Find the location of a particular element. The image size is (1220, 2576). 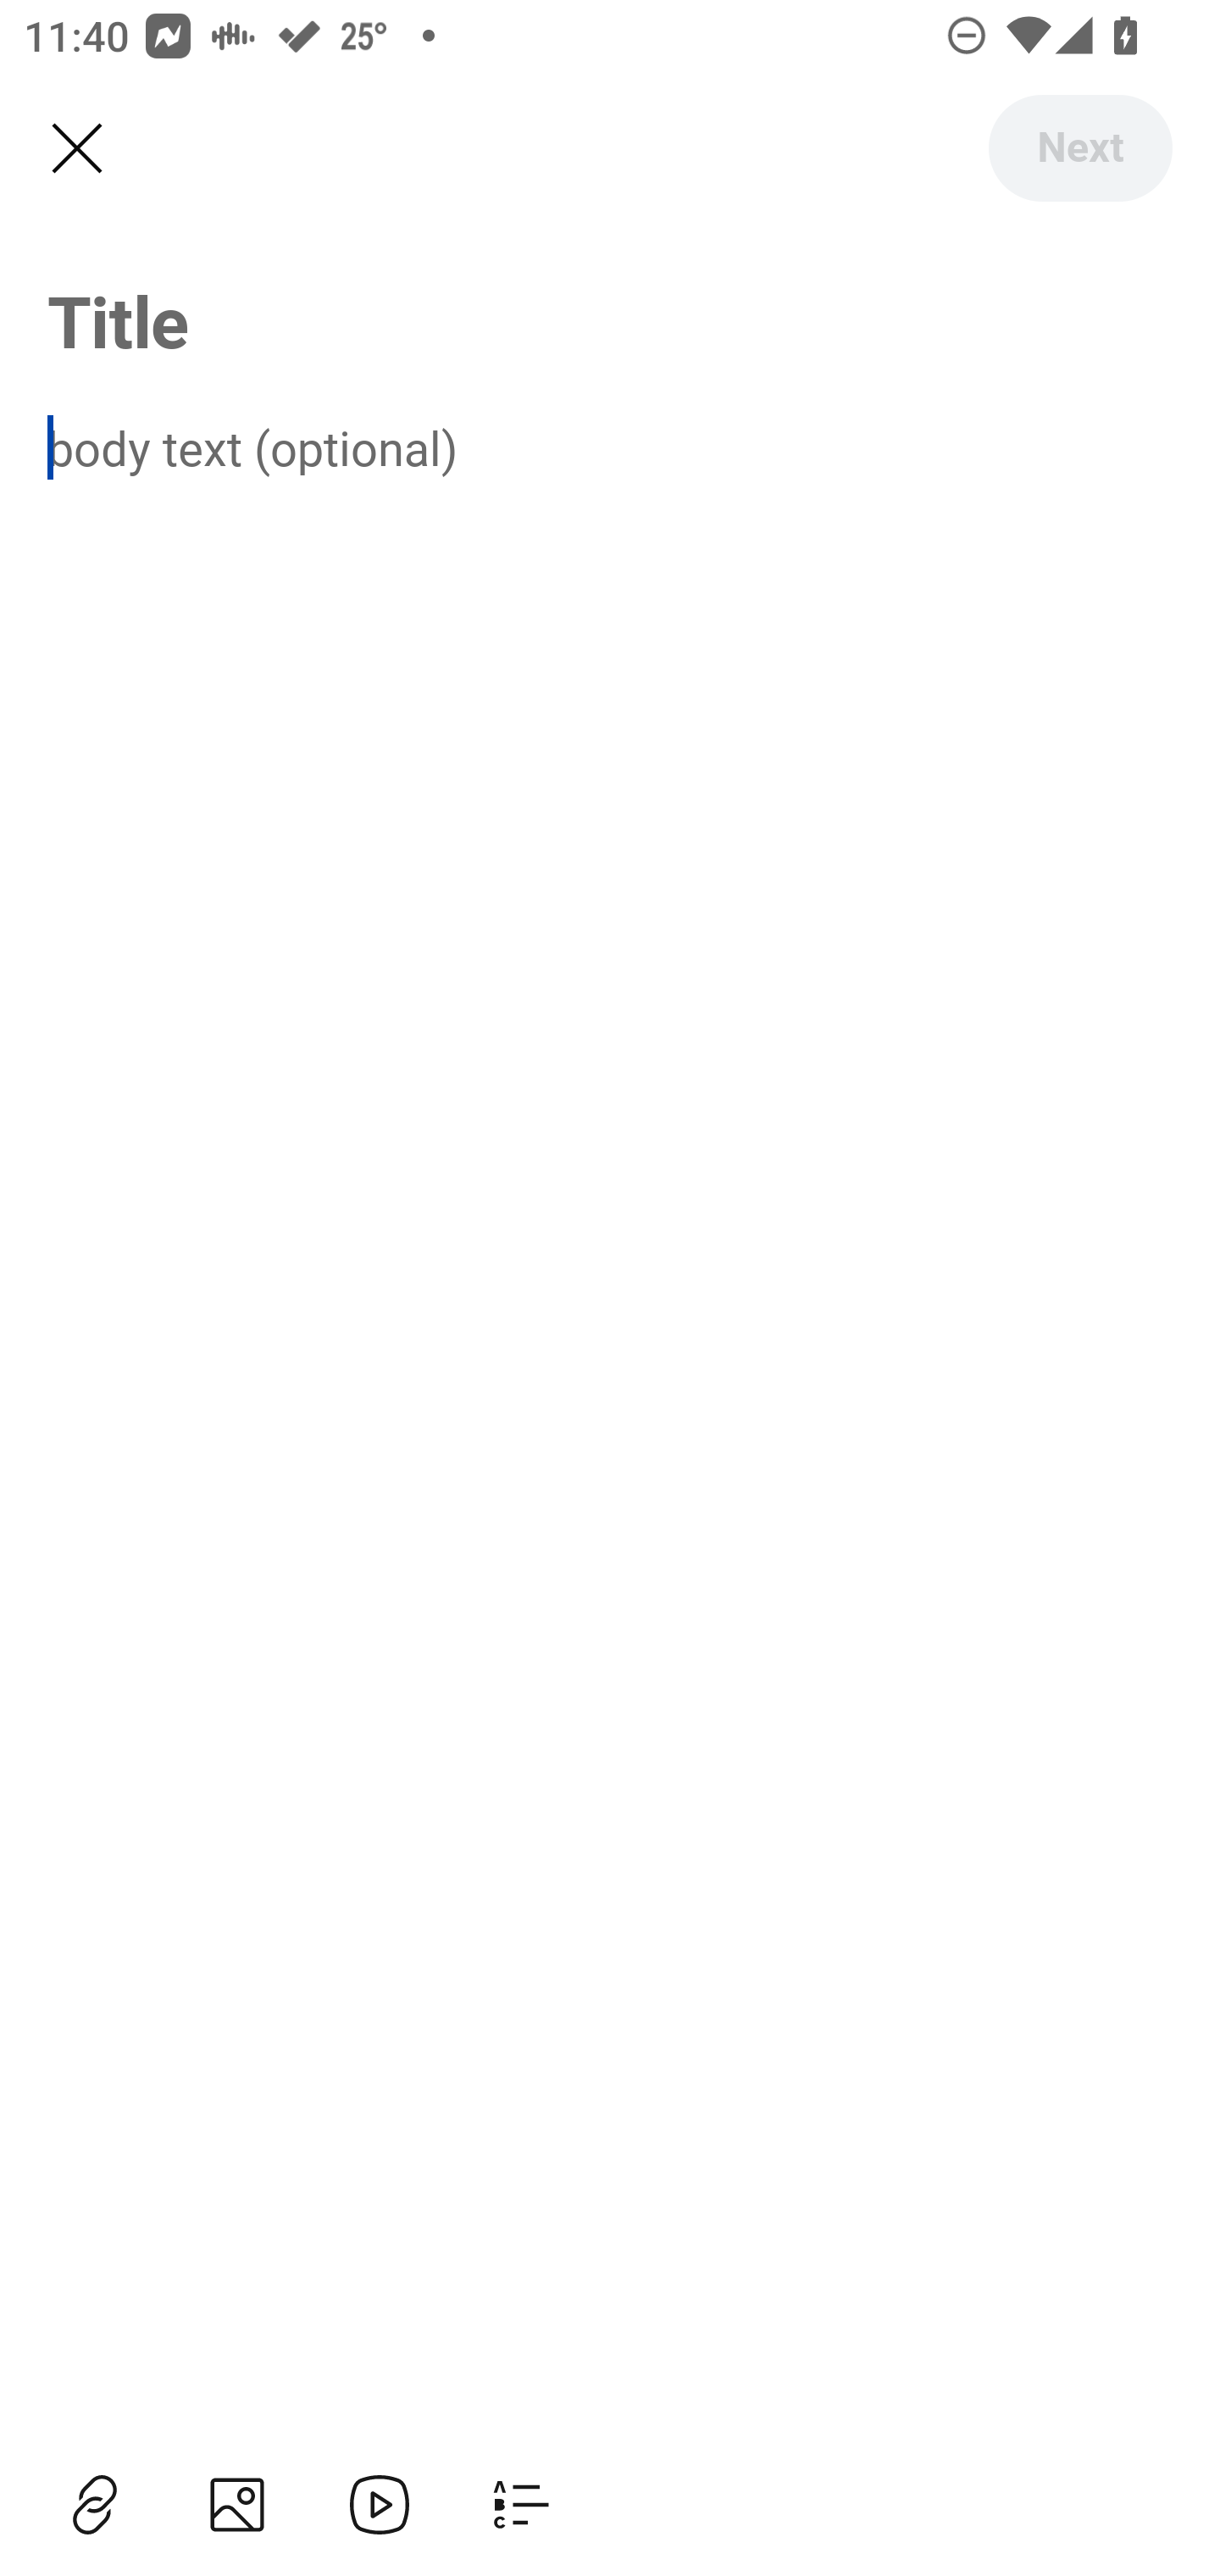

body text (optional) is located at coordinates (610, 447).